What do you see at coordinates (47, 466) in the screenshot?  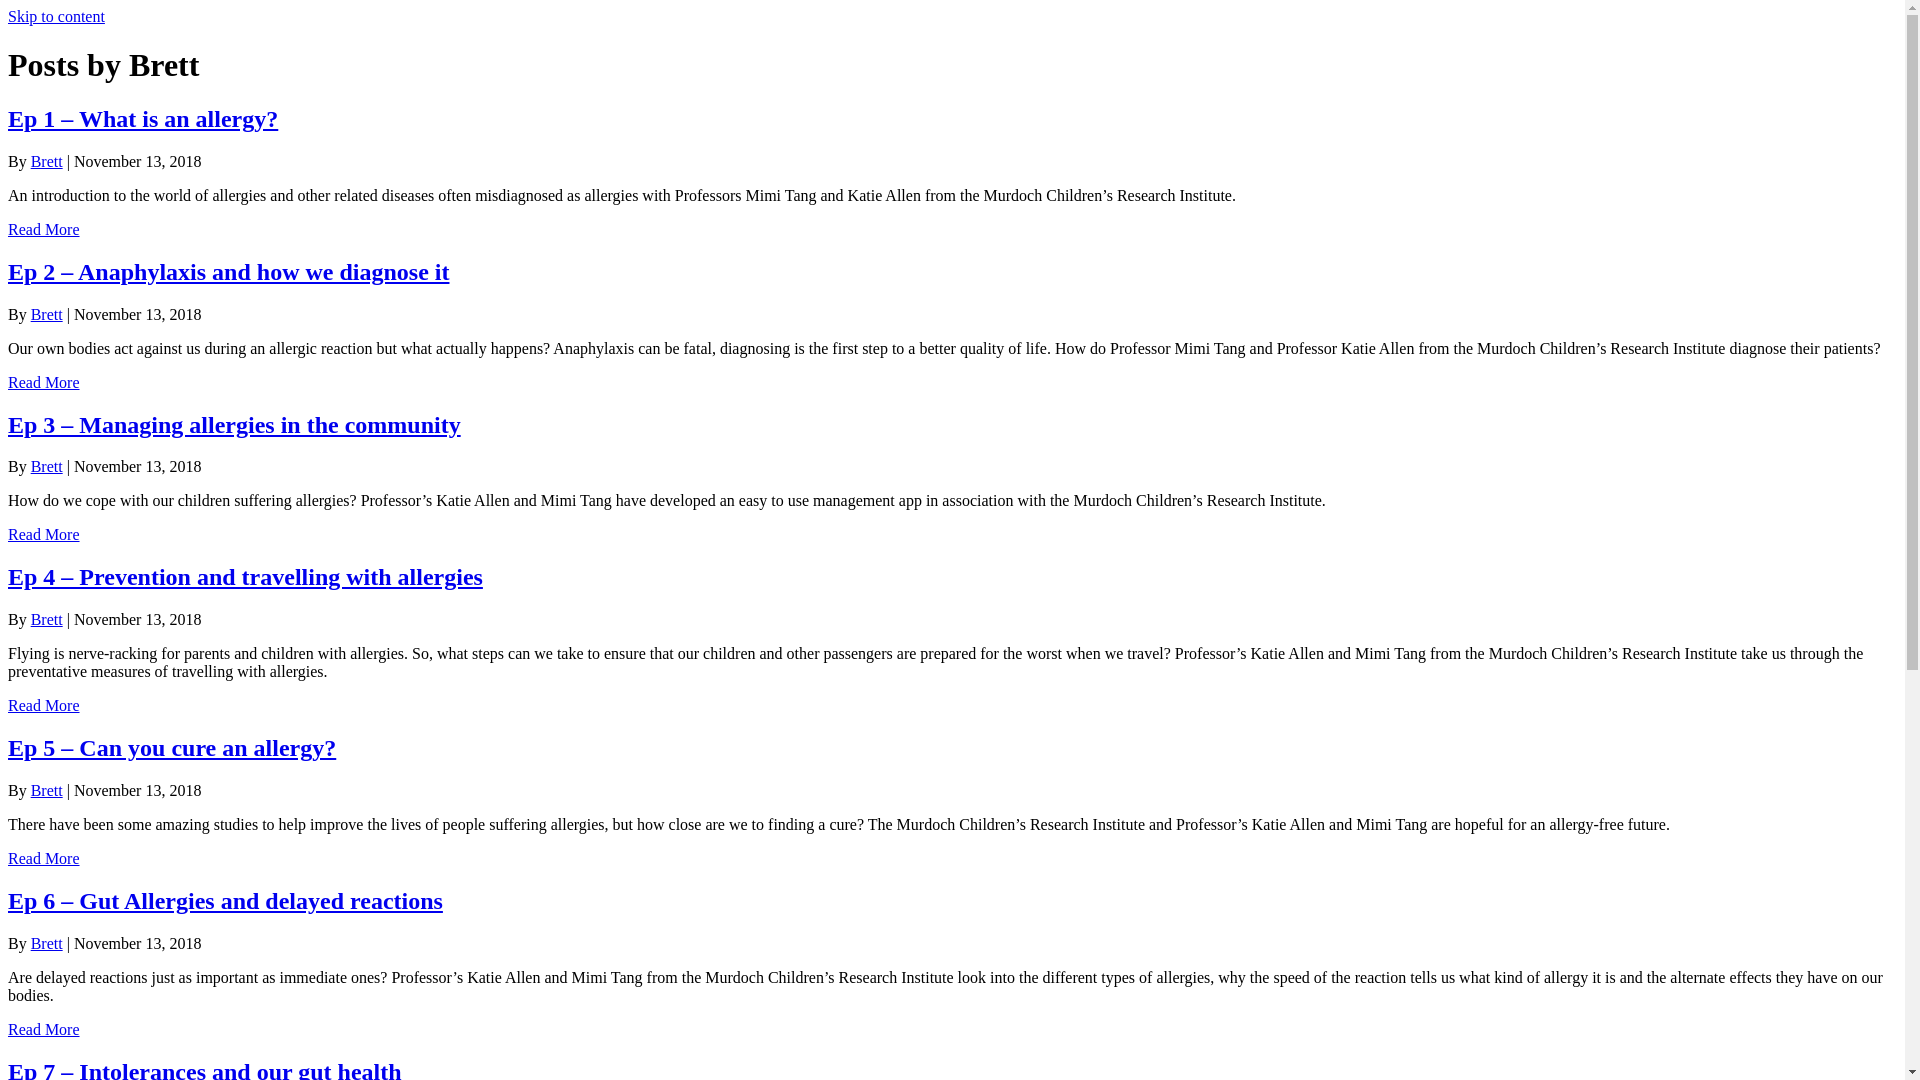 I see `Brett` at bounding box center [47, 466].